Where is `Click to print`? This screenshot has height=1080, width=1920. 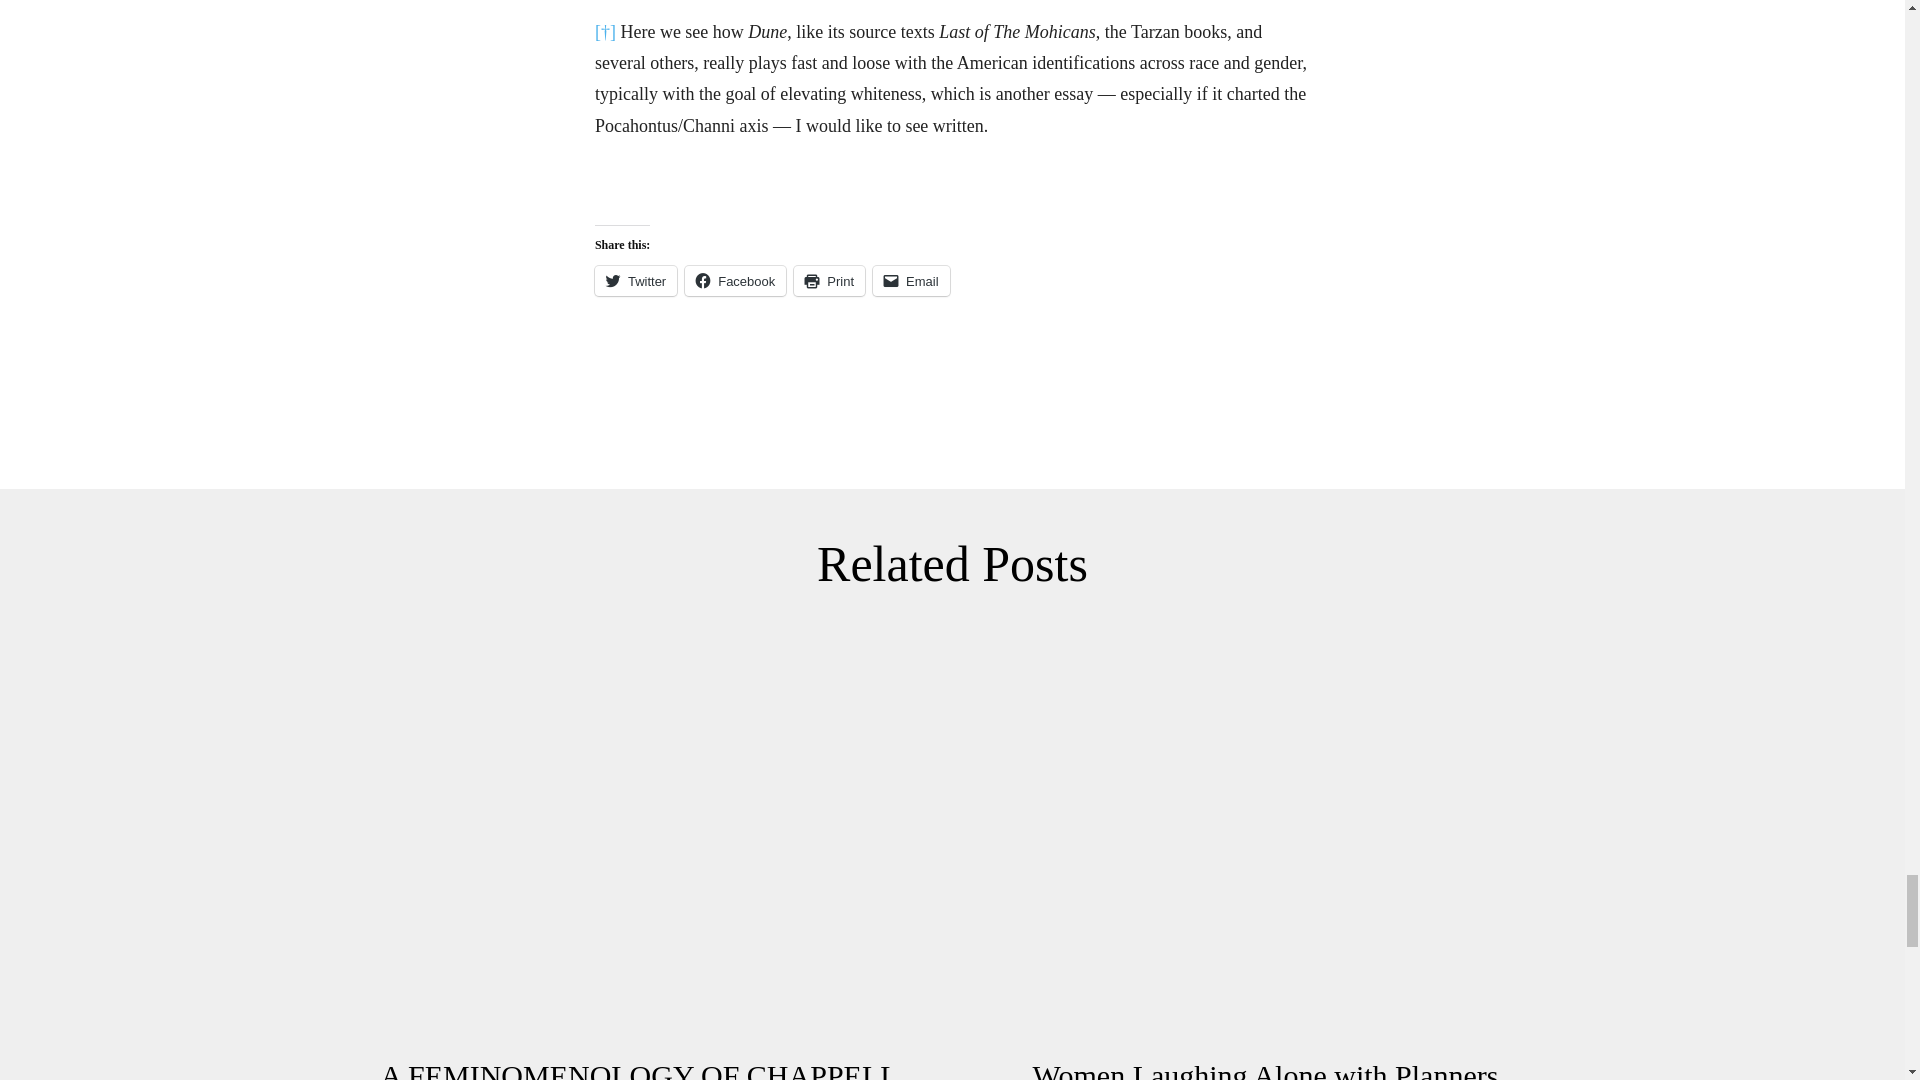 Click to print is located at coordinates (830, 280).